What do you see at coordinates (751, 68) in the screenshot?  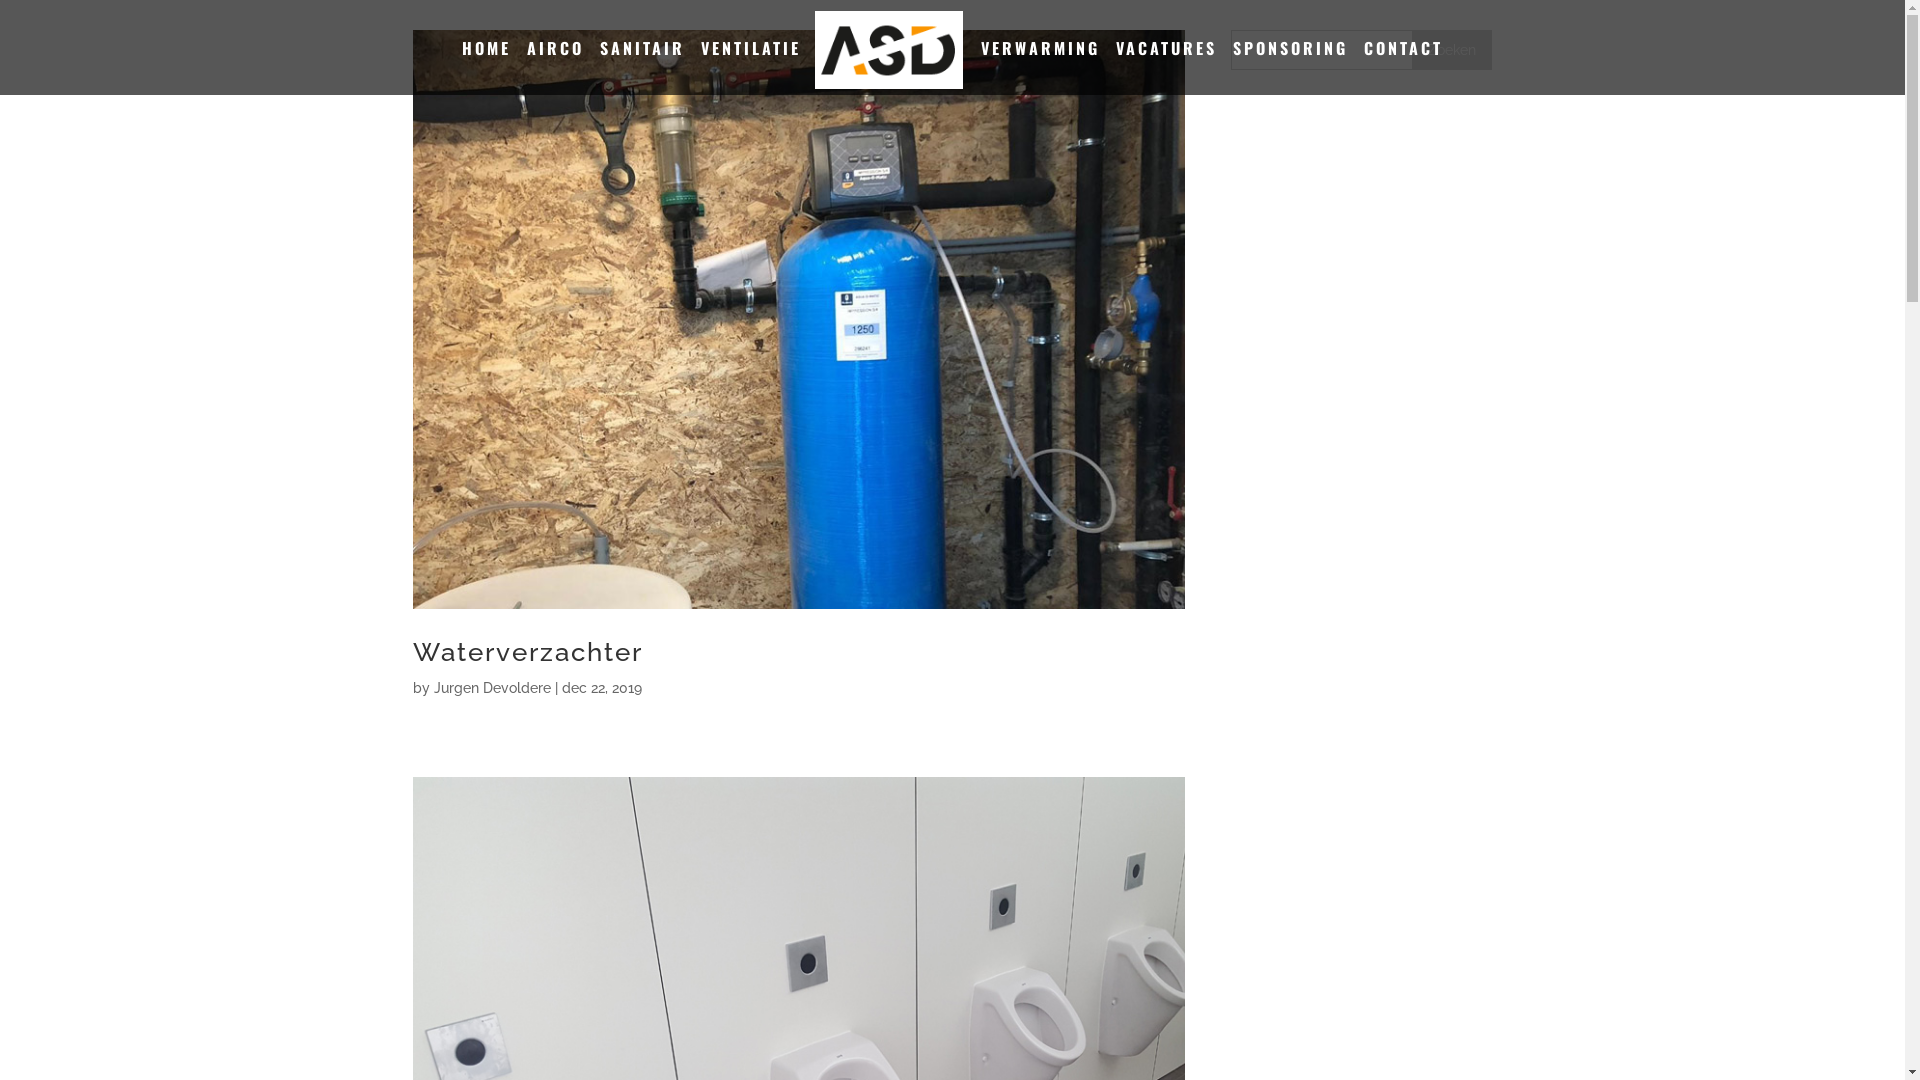 I see `VENTILATIE` at bounding box center [751, 68].